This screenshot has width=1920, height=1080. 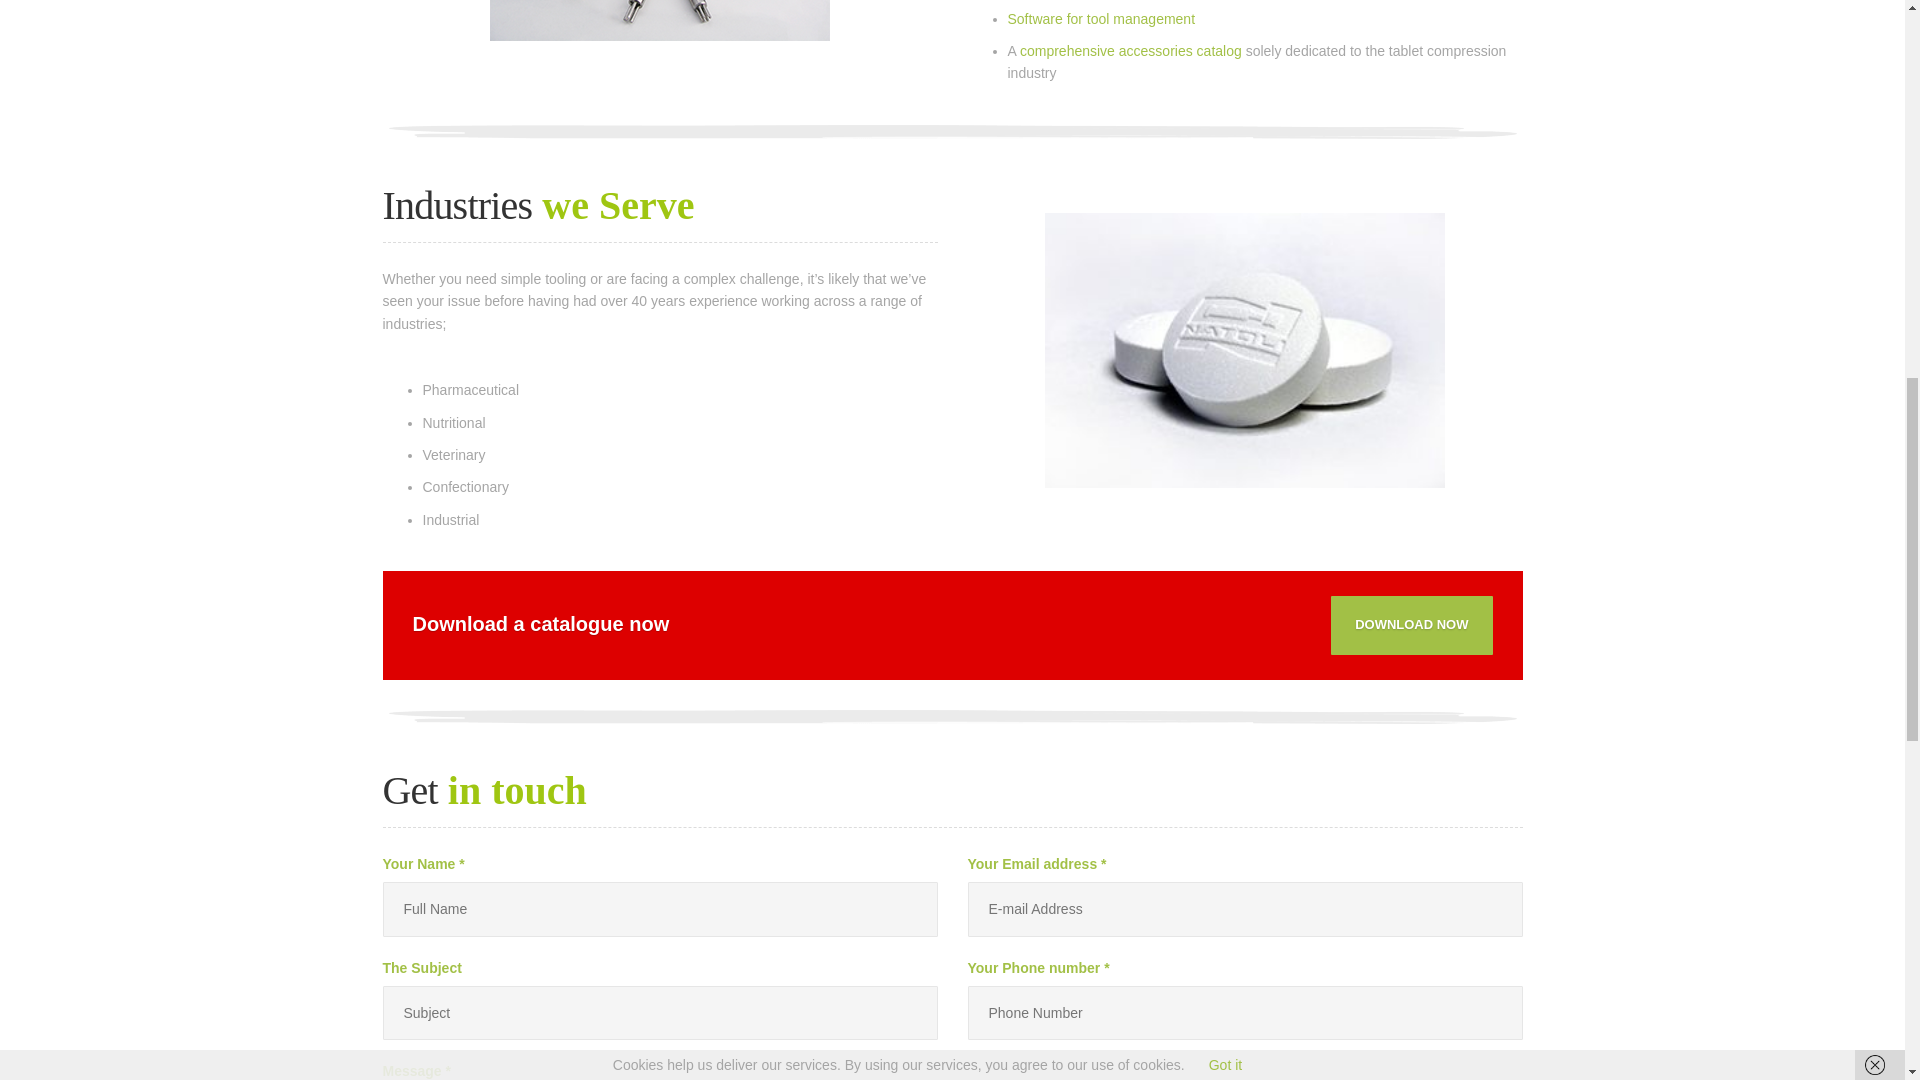 What do you see at coordinates (1102, 18) in the screenshot?
I see `Software for tool management` at bounding box center [1102, 18].